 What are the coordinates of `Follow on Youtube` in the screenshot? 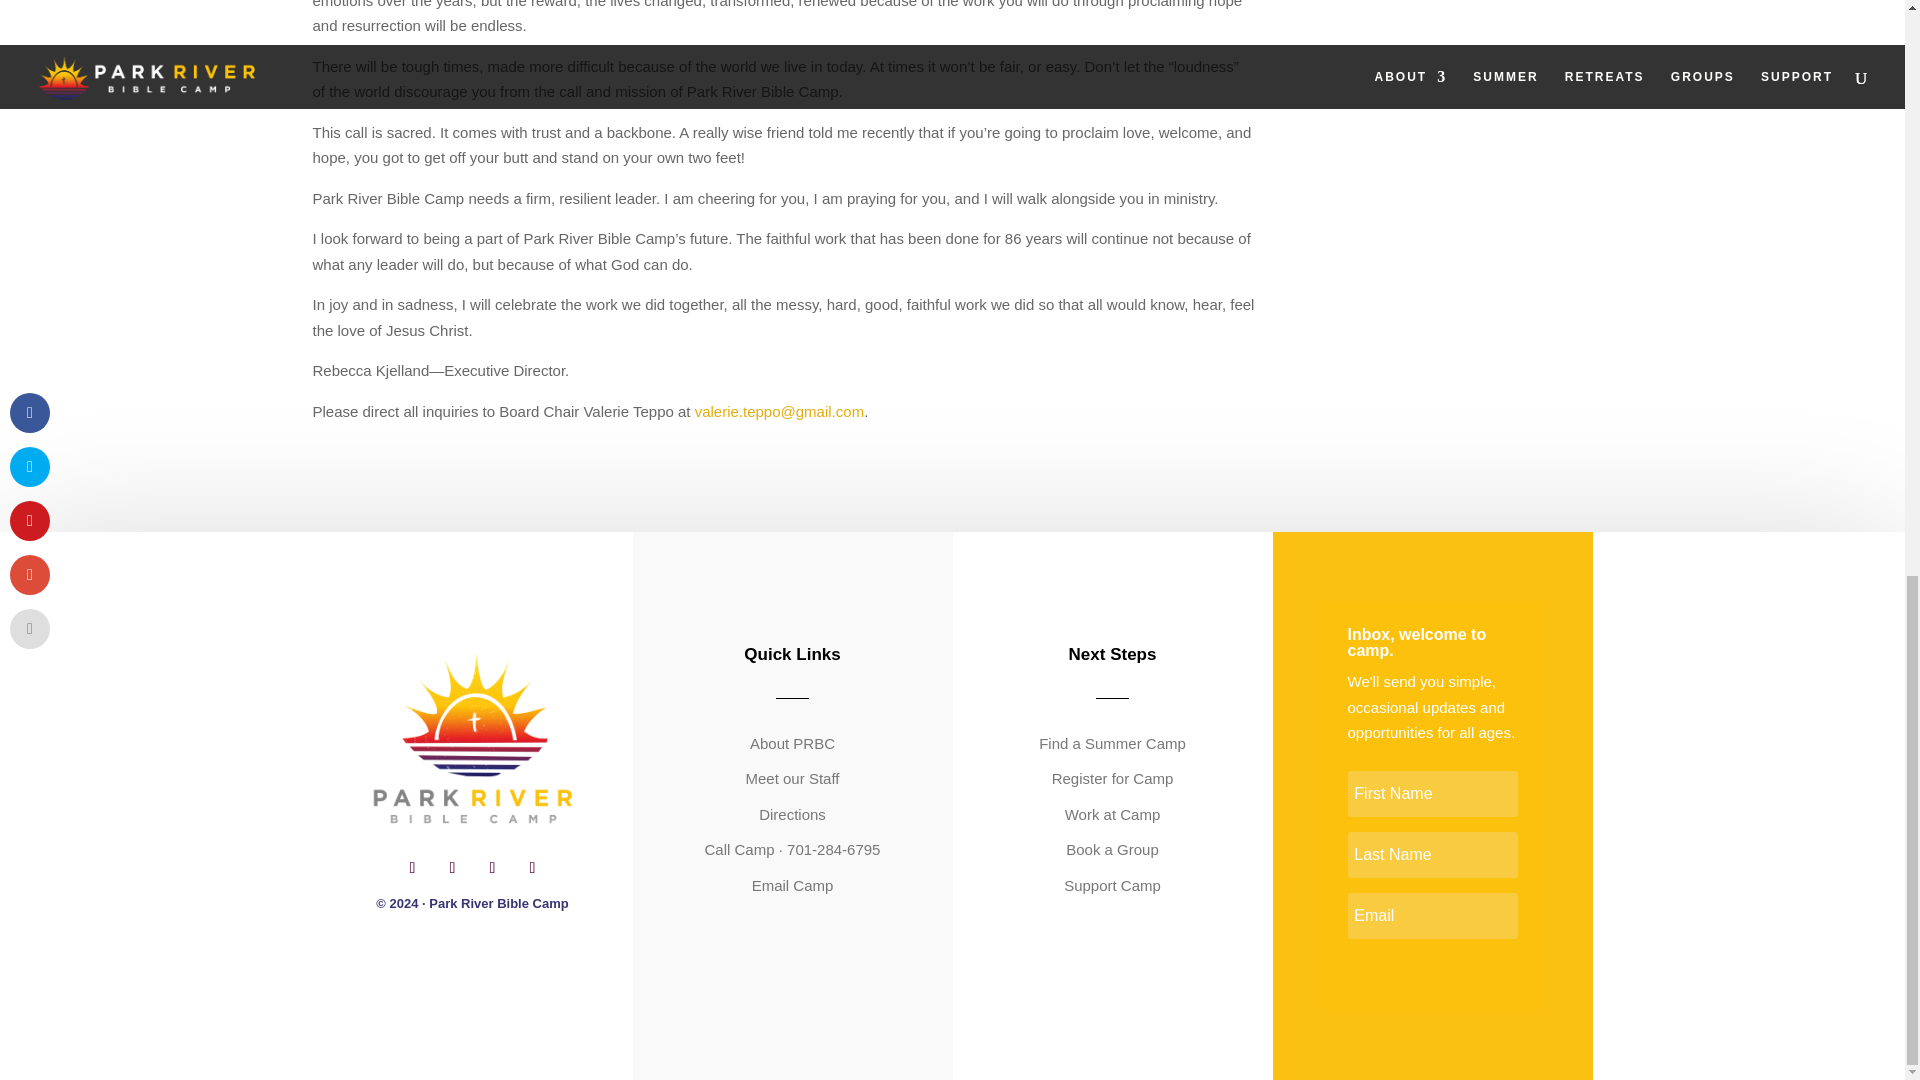 It's located at (532, 868).